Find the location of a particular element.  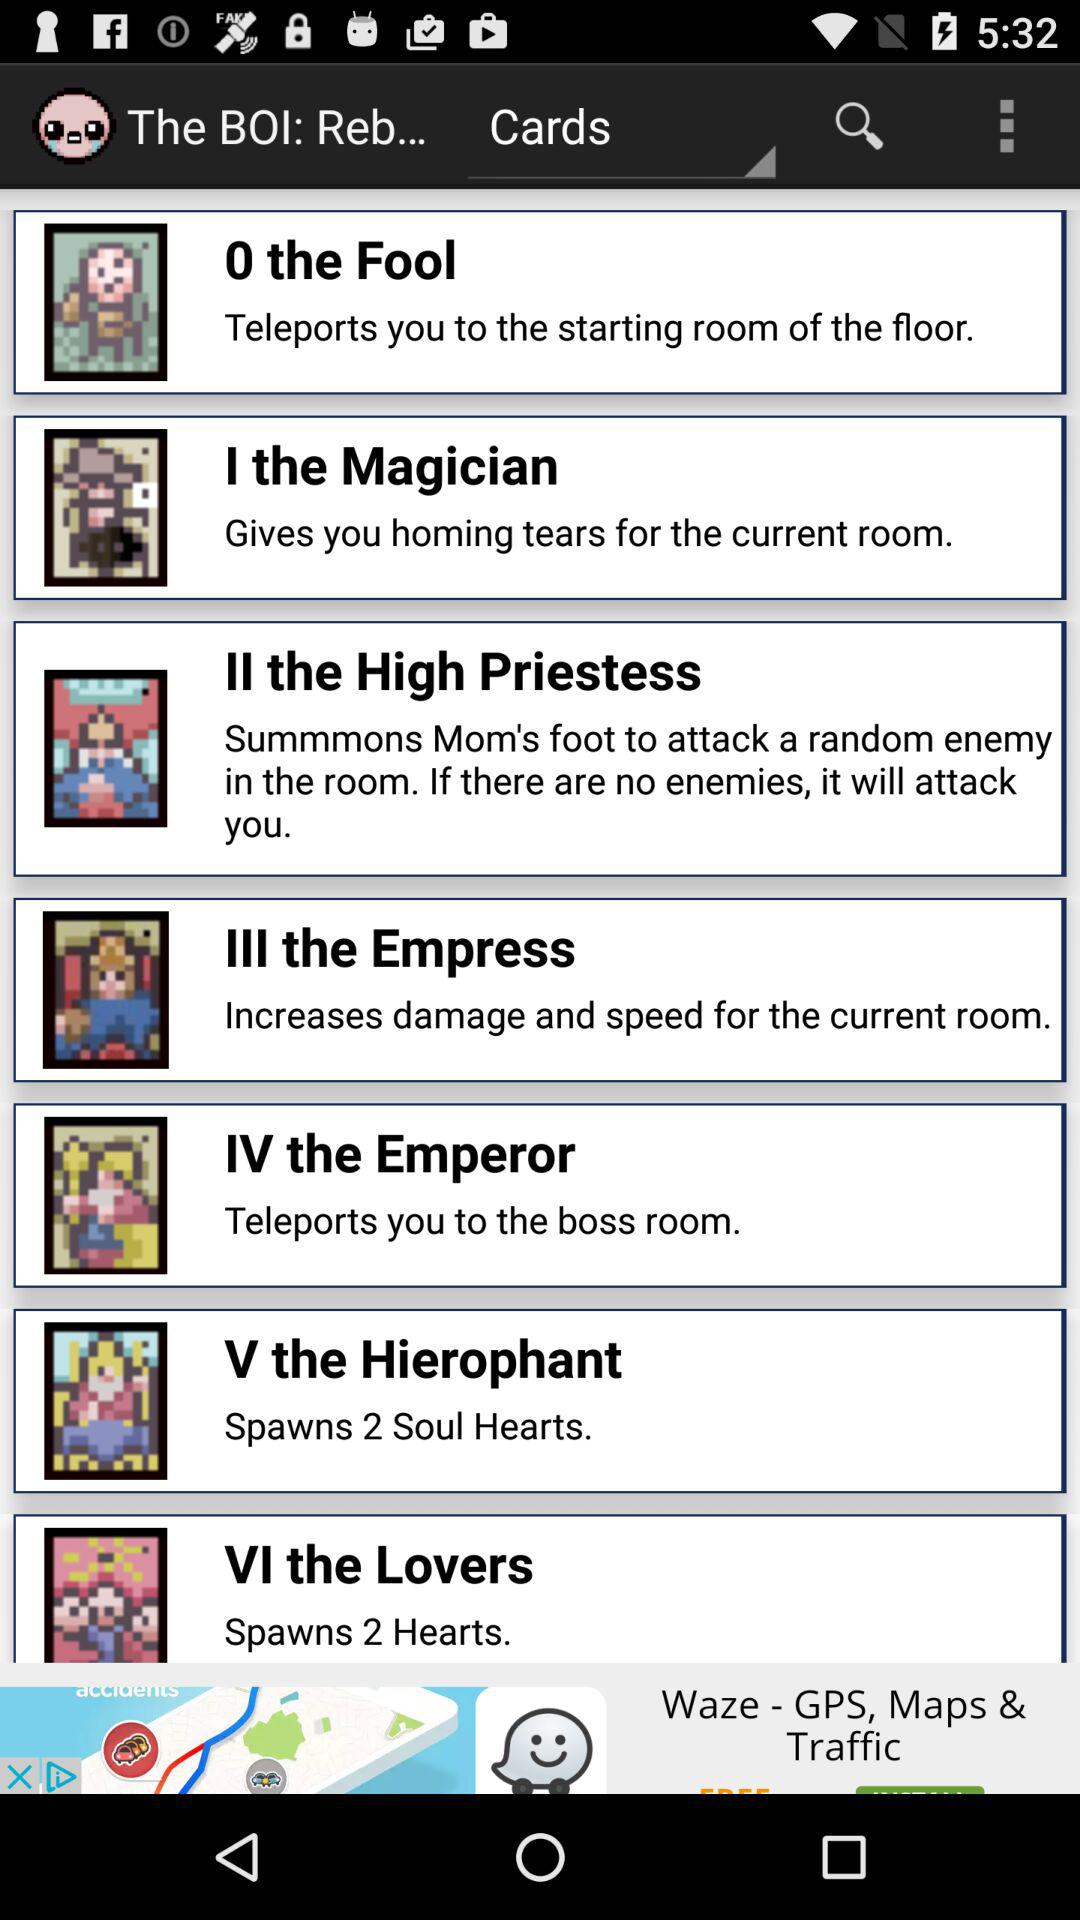

select the image which is right to text iv the emperor is located at coordinates (106, 1196).